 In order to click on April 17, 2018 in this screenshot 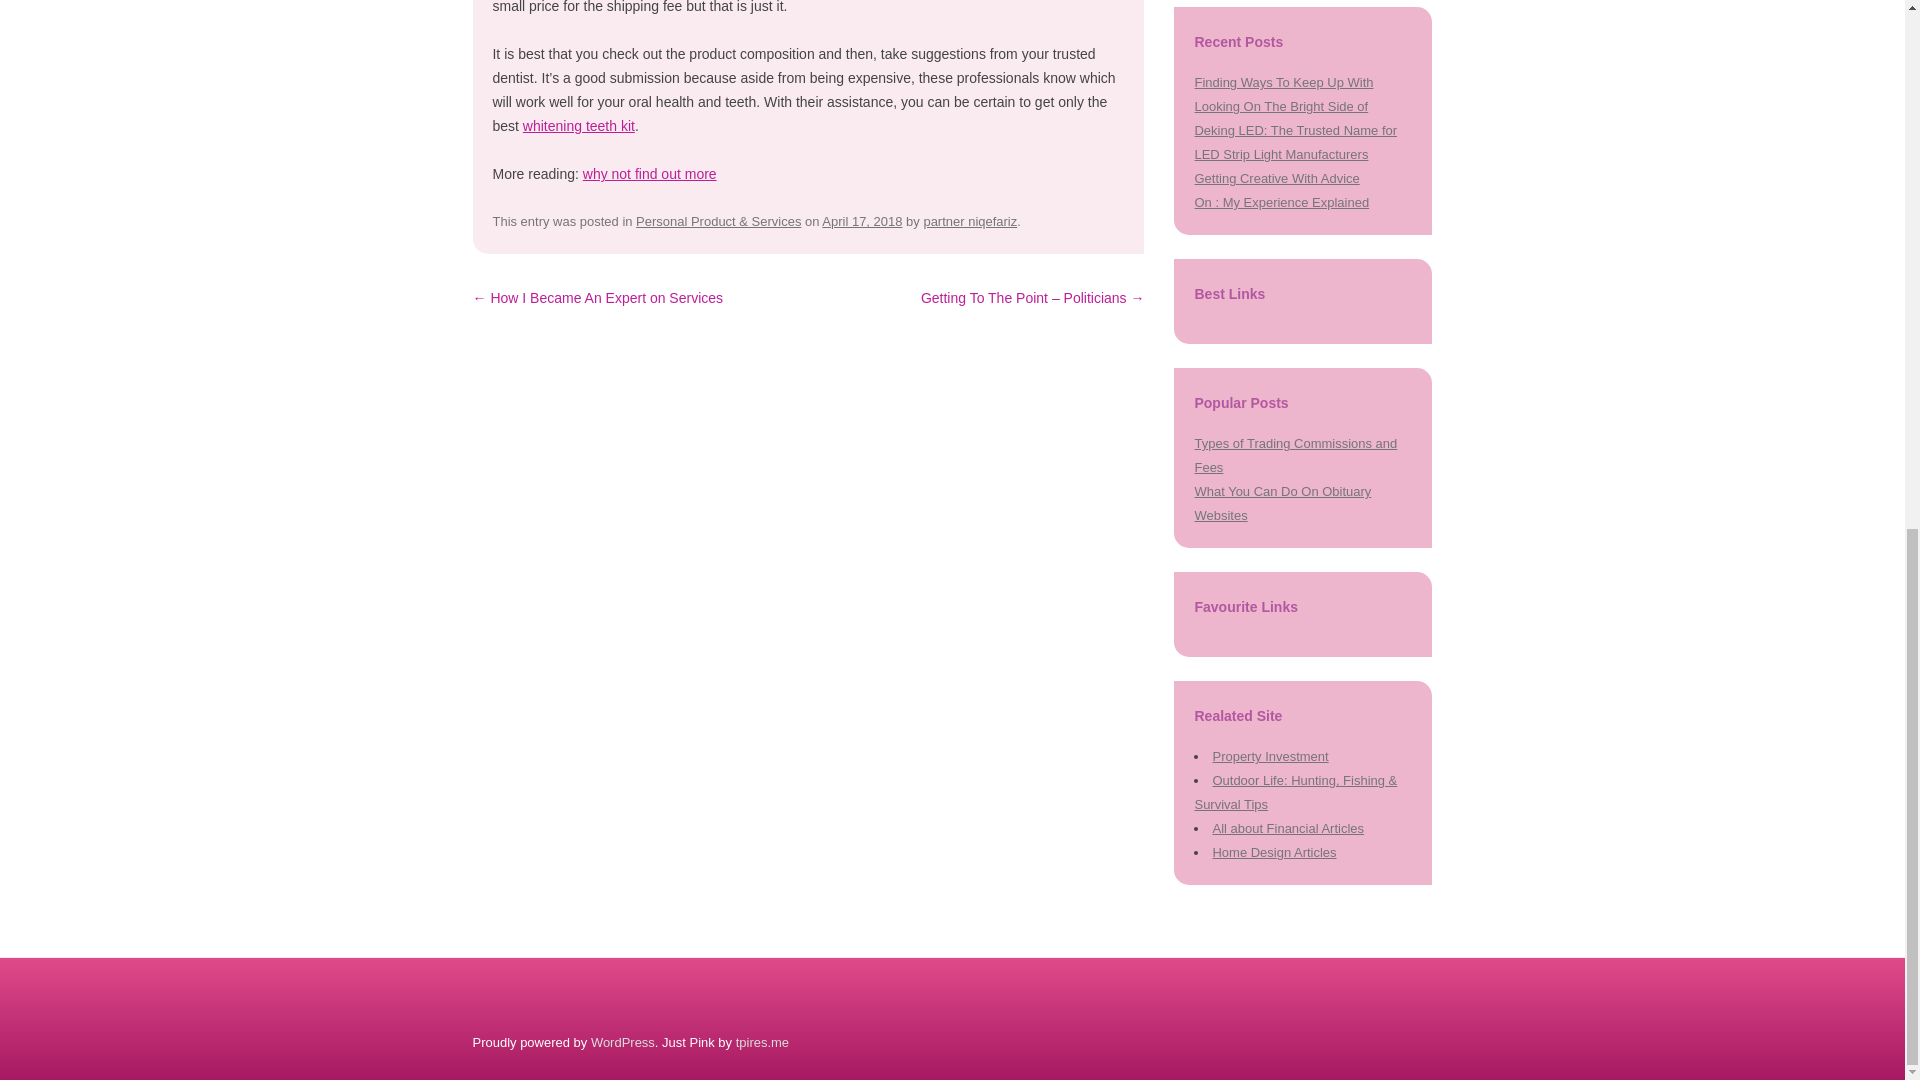, I will do `click(862, 220)`.